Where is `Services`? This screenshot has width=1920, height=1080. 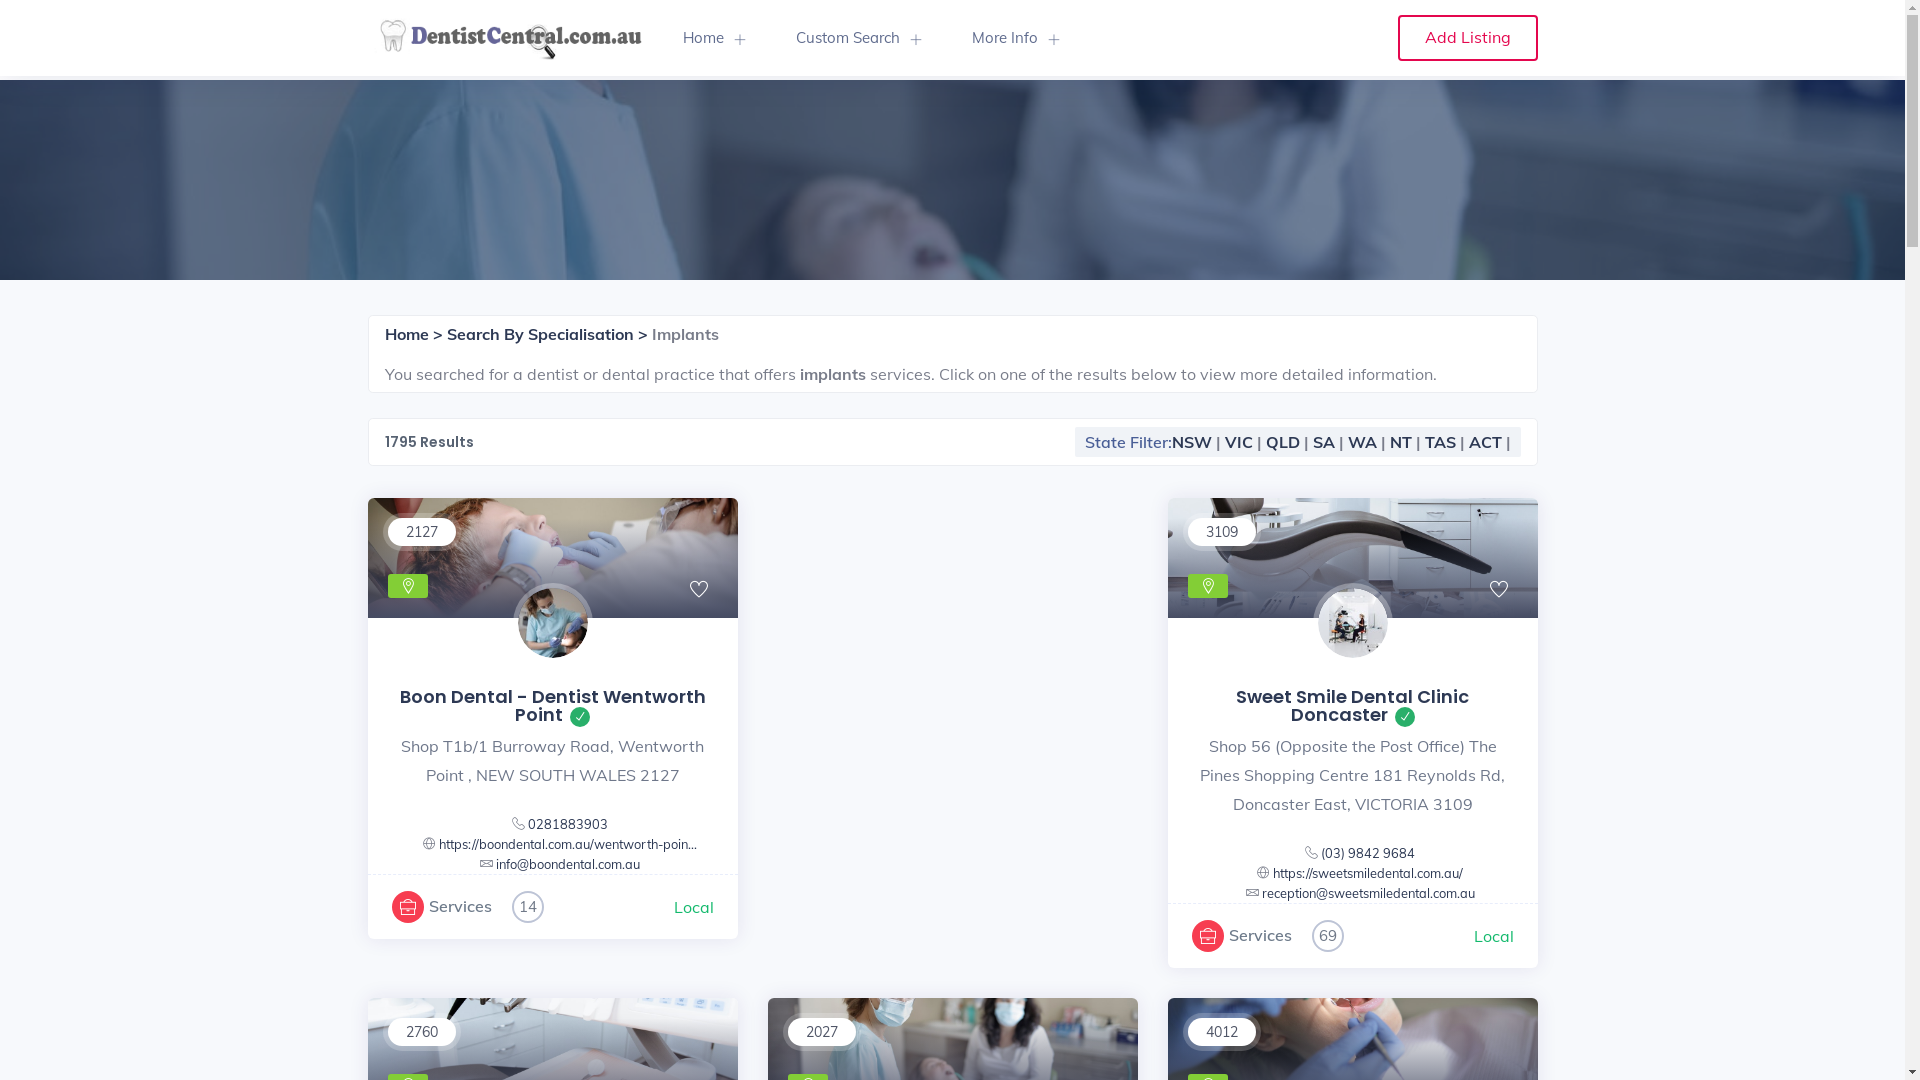
Services is located at coordinates (1260, 935).